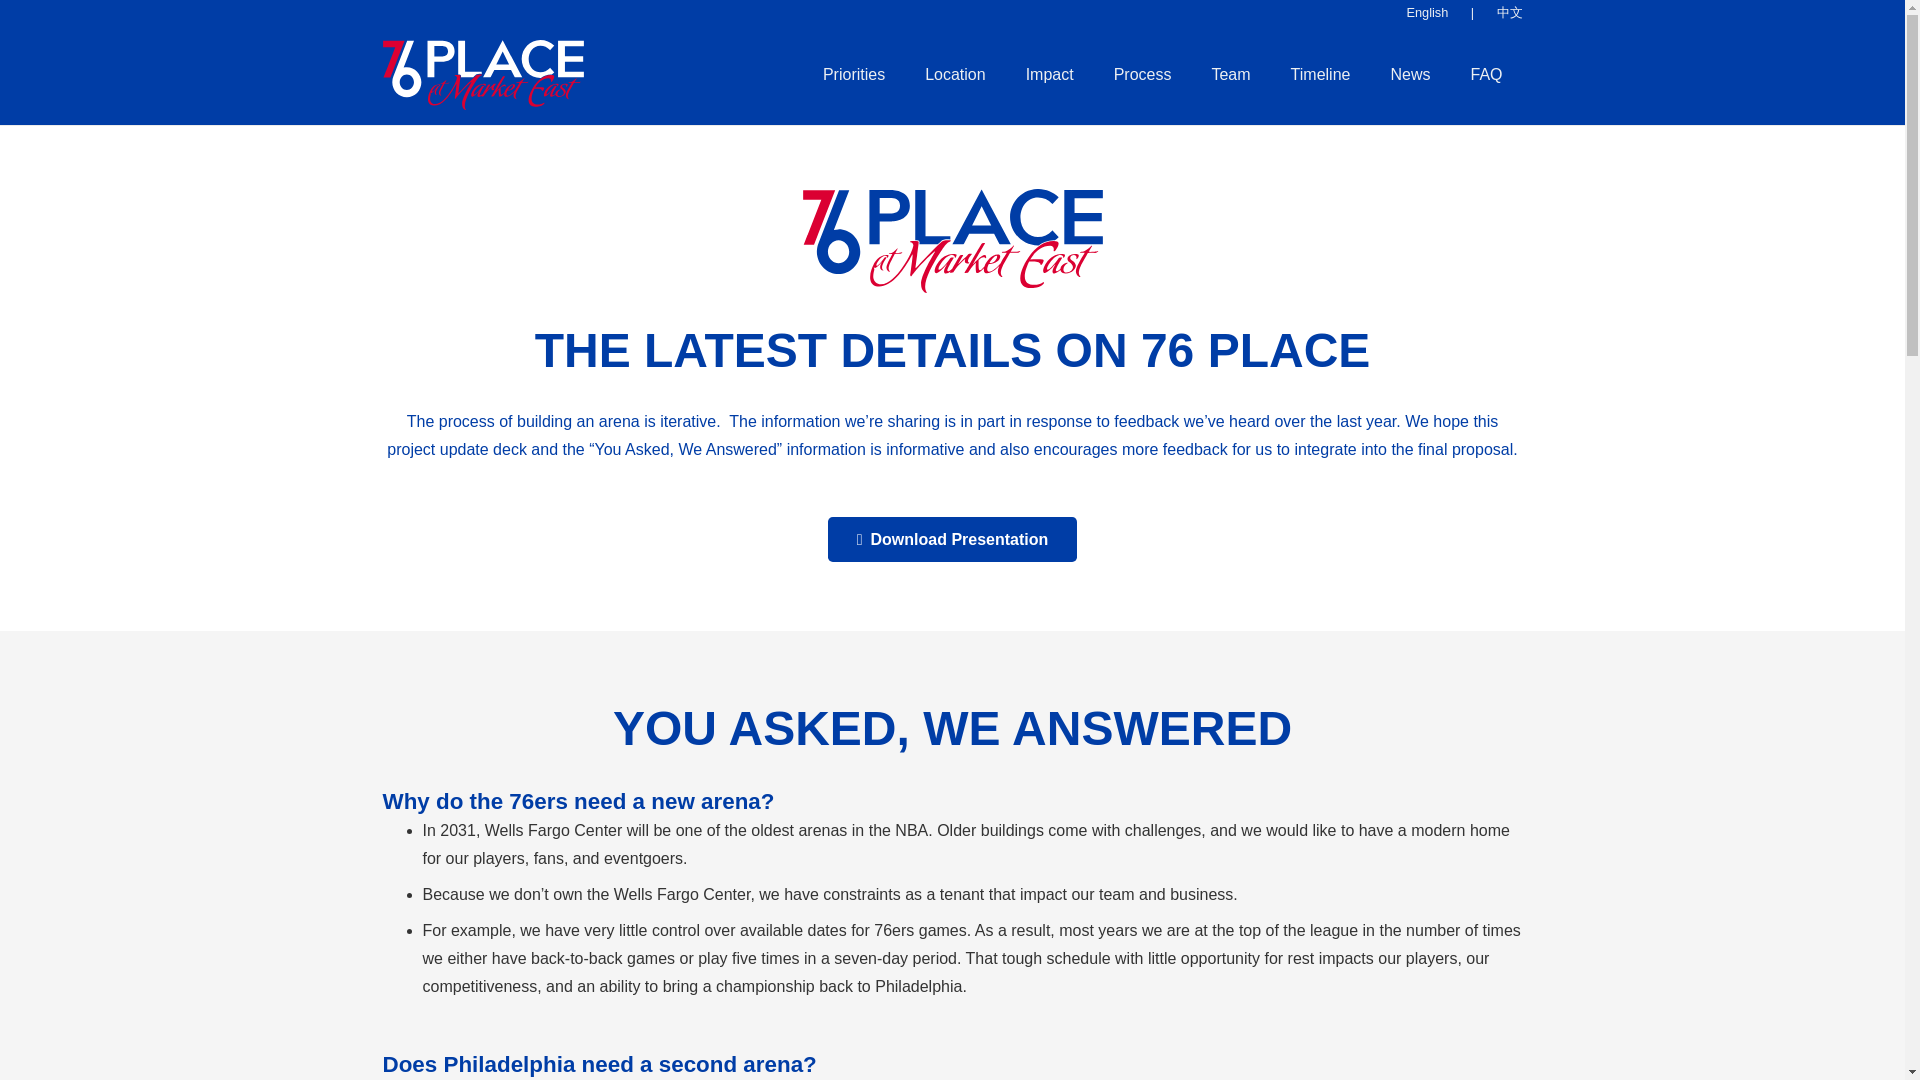 This screenshot has height=1080, width=1920. What do you see at coordinates (1143, 74) in the screenshot?
I see `Process` at bounding box center [1143, 74].